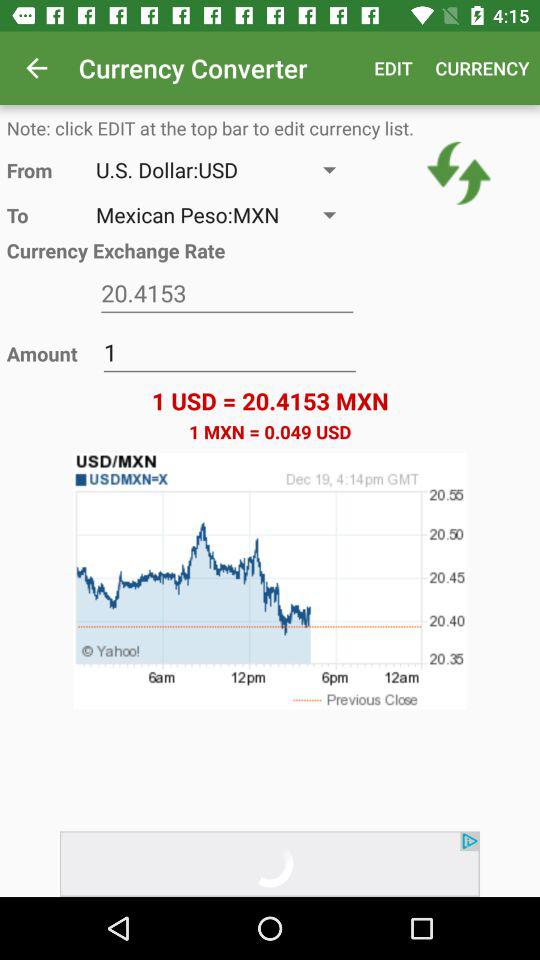 This screenshot has width=540, height=960. I want to click on convert currency, so click(458, 173).